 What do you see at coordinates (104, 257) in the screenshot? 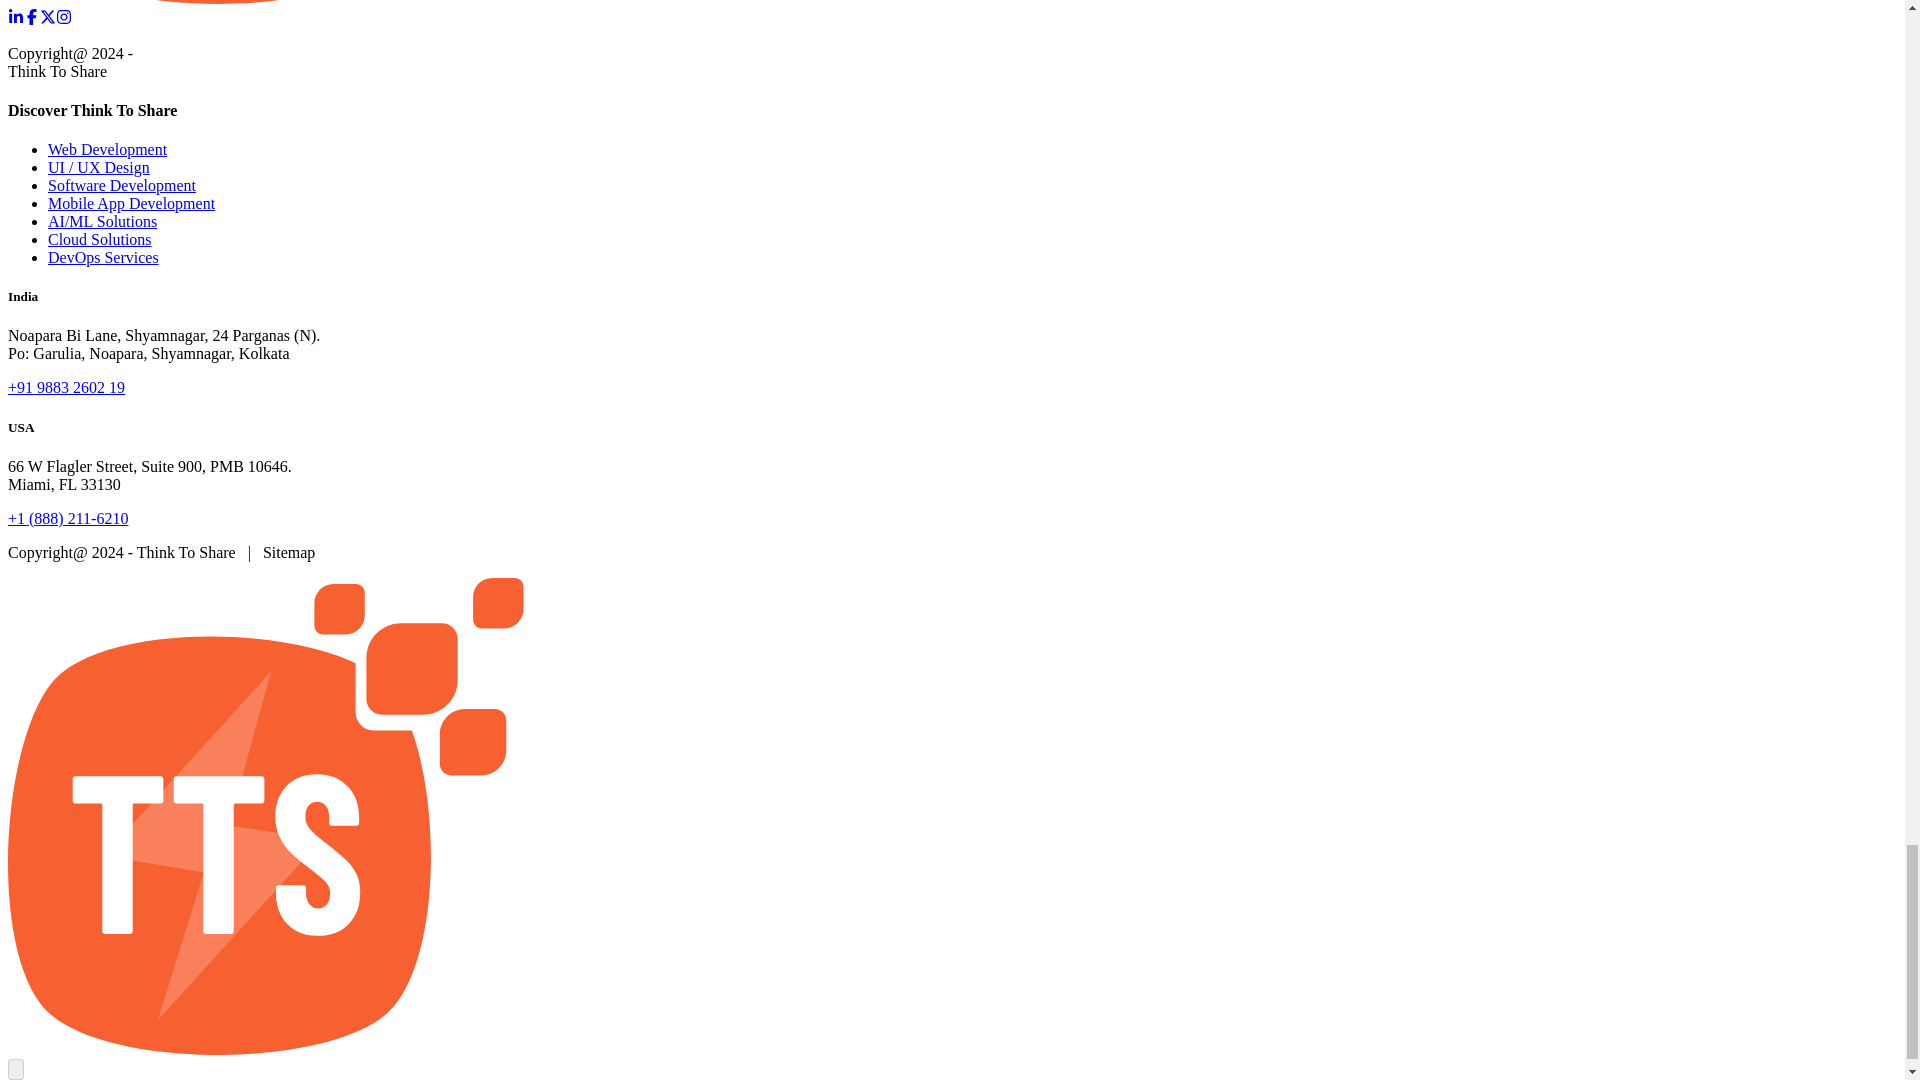
I see `DevOps Services` at bounding box center [104, 257].